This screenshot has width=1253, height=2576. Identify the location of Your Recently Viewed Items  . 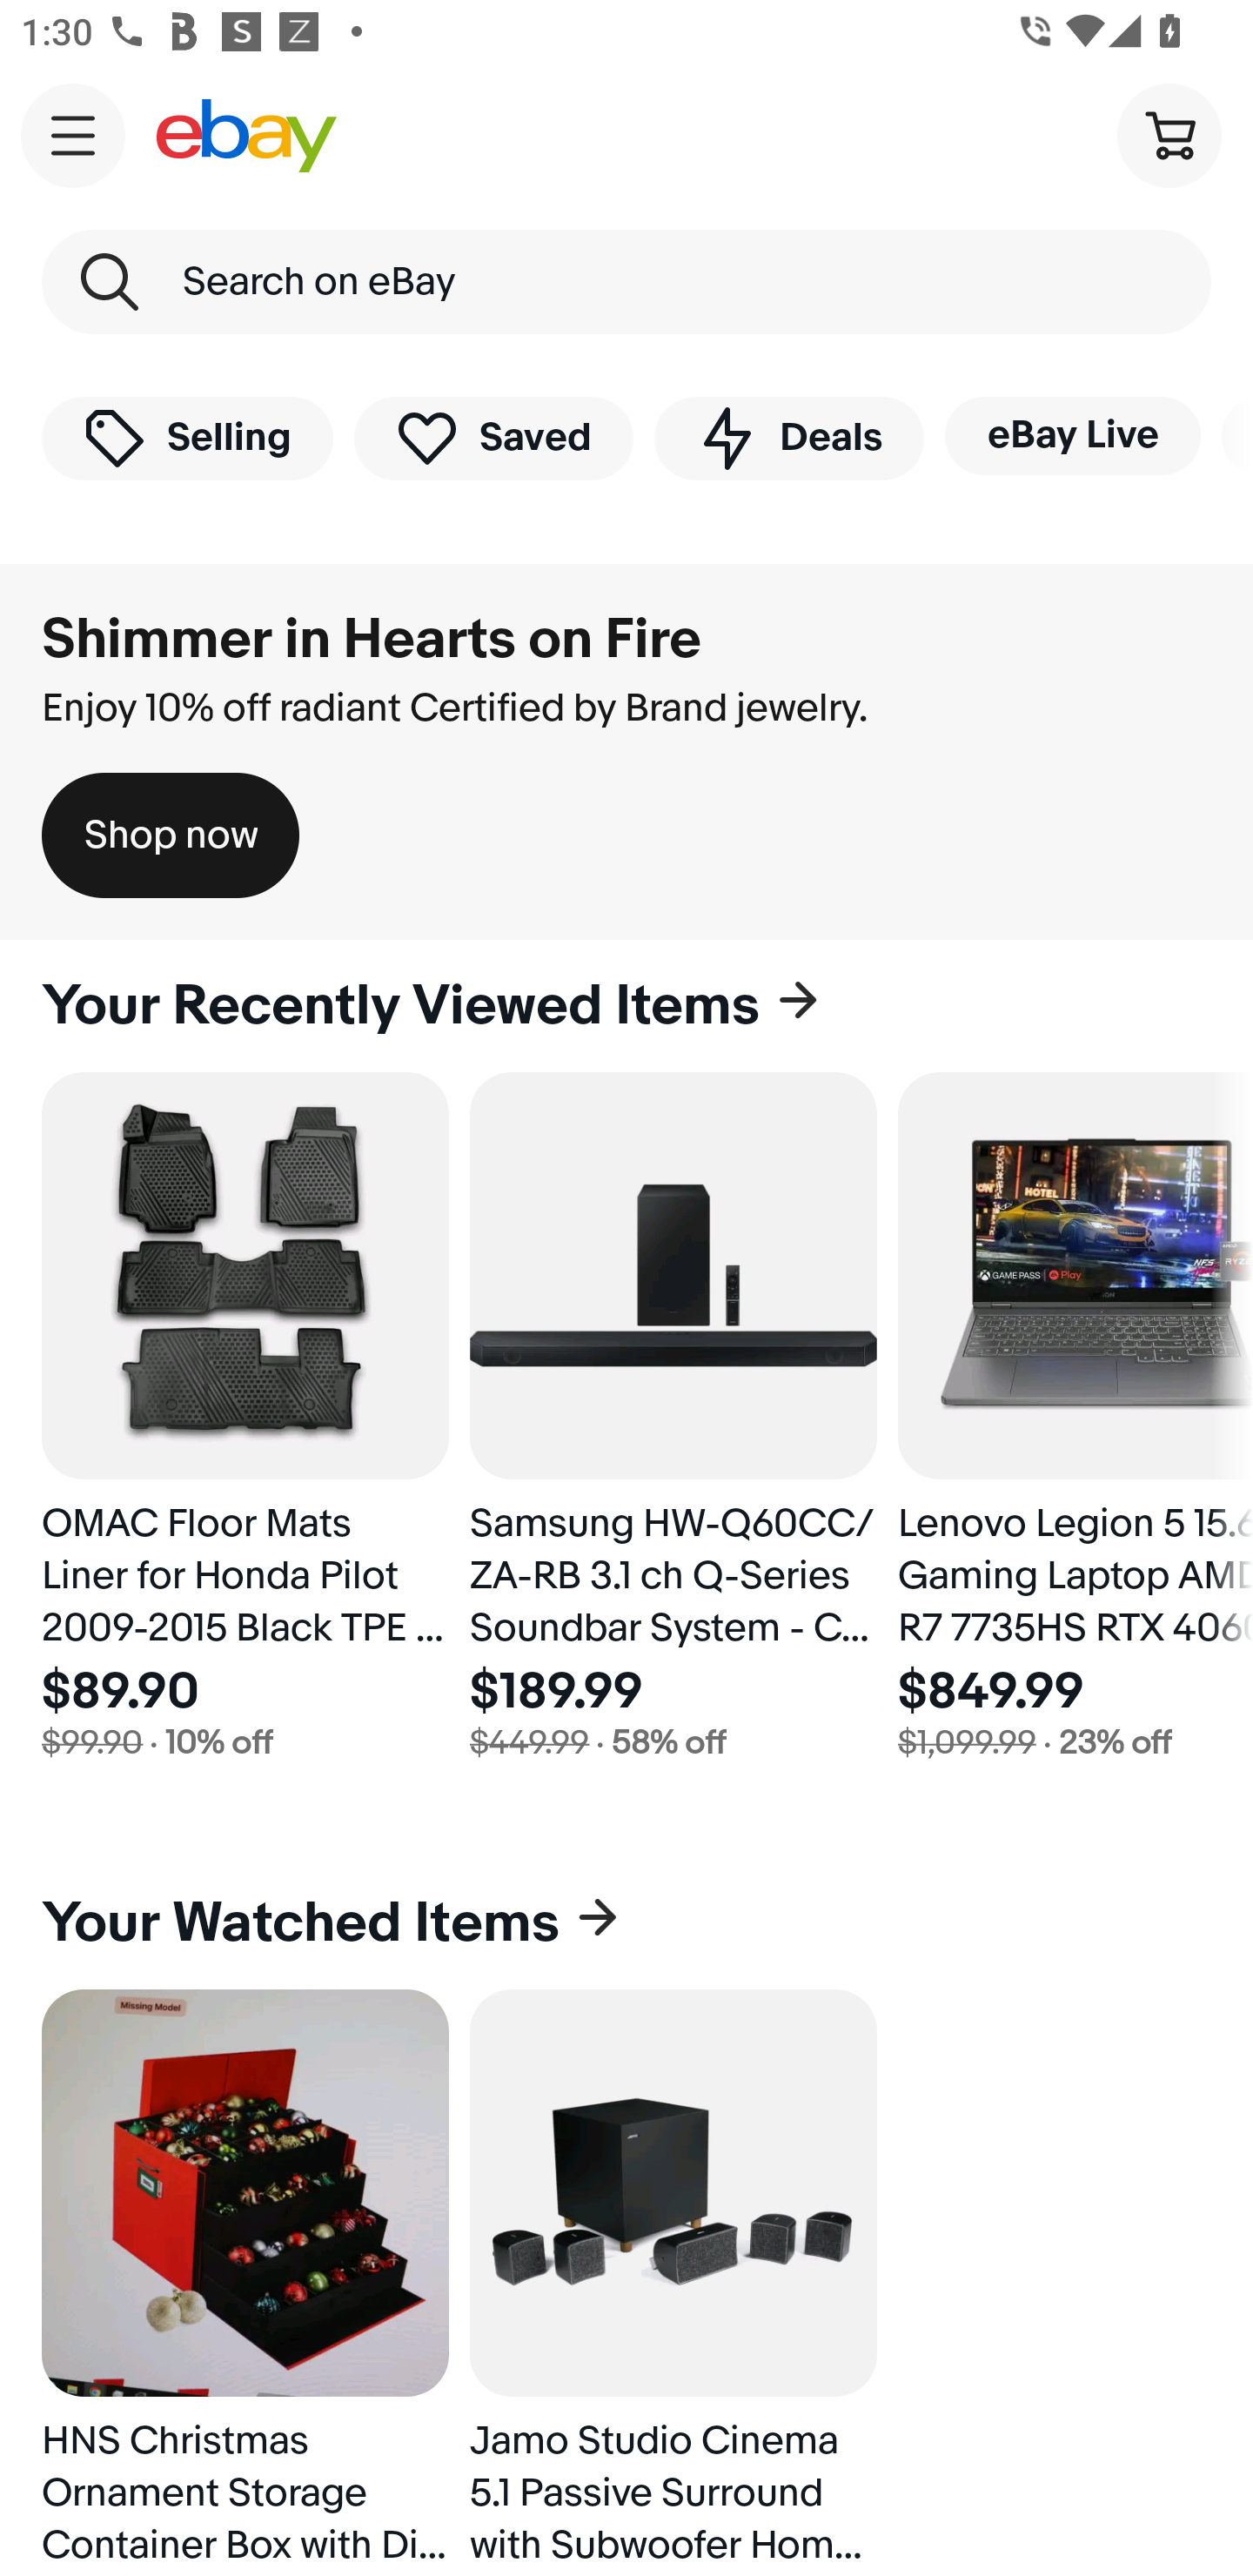
(626, 1006).